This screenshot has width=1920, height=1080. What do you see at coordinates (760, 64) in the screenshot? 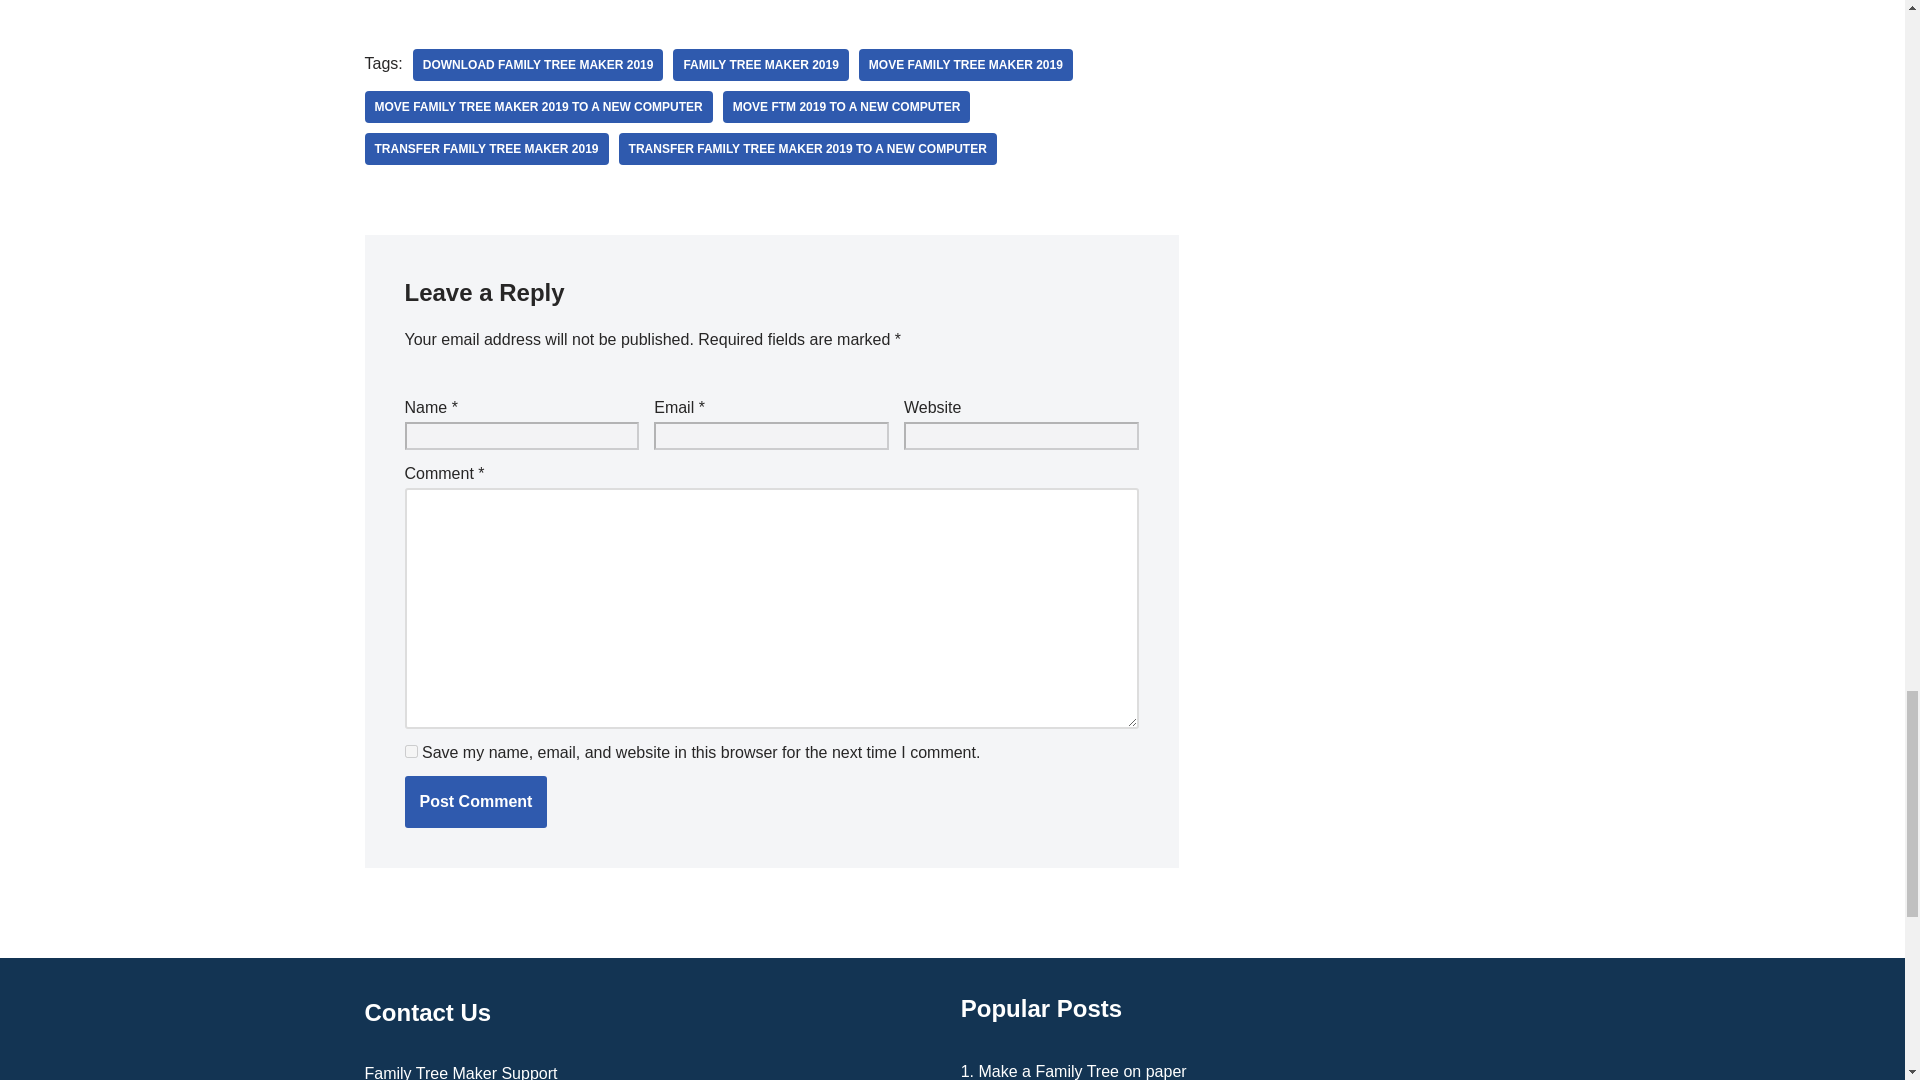
I see `family tree maker 2019` at bounding box center [760, 64].